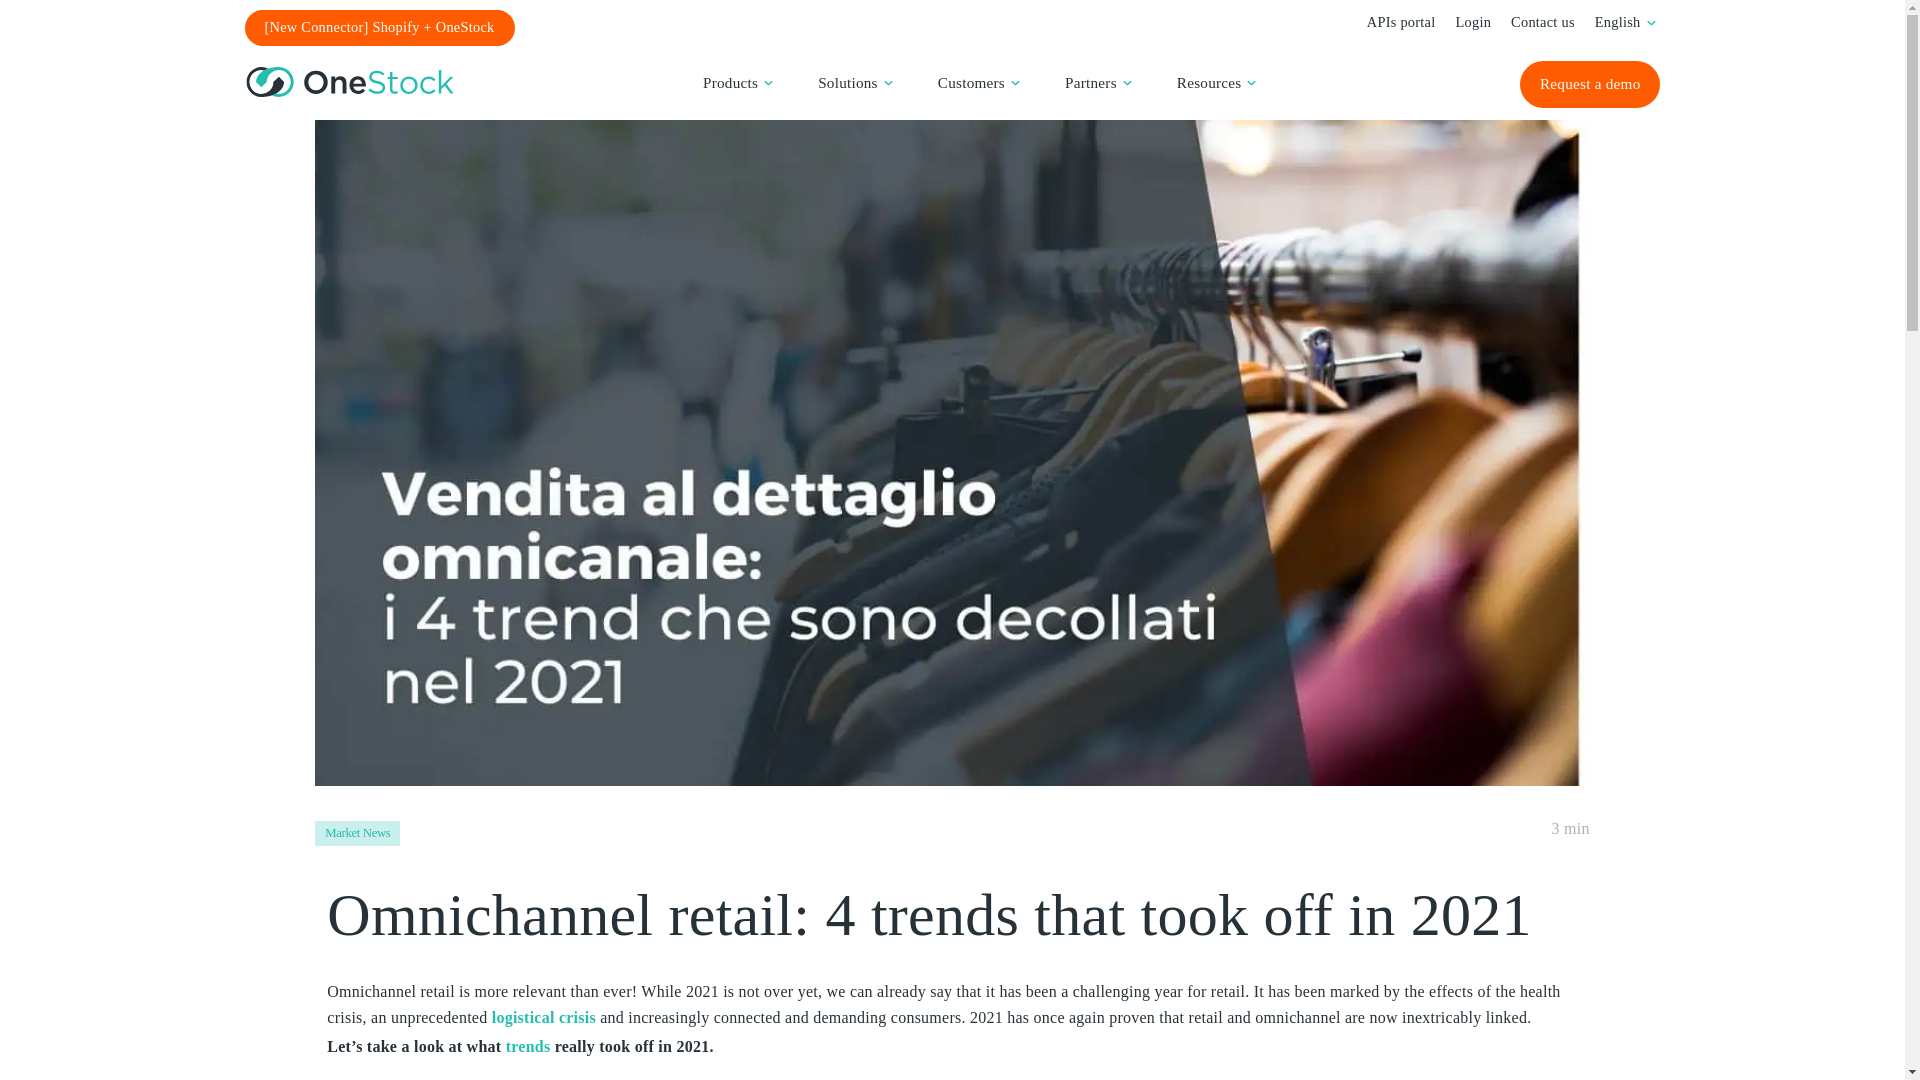  I want to click on Login, so click(1473, 22).